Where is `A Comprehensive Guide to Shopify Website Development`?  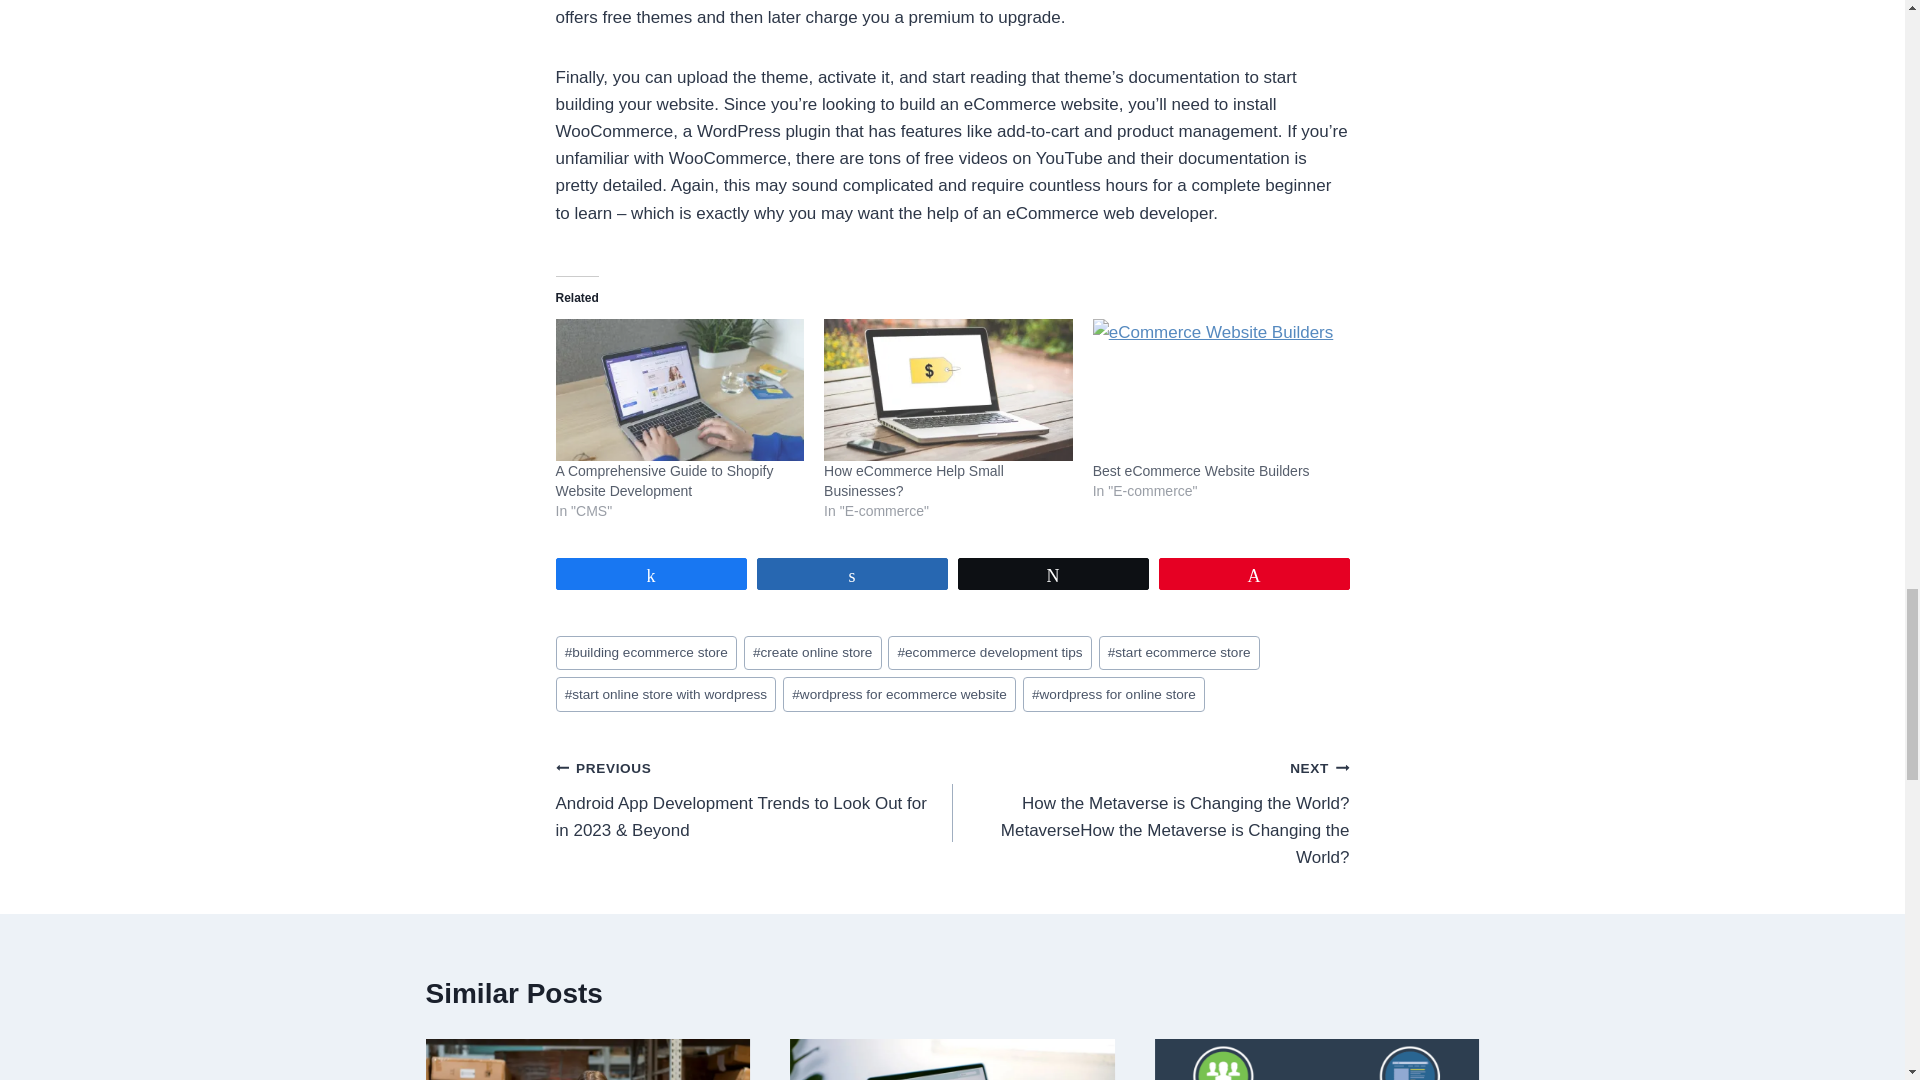 A Comprehensive Guide to Shopify Website Development is located at coordinates (664, 480).